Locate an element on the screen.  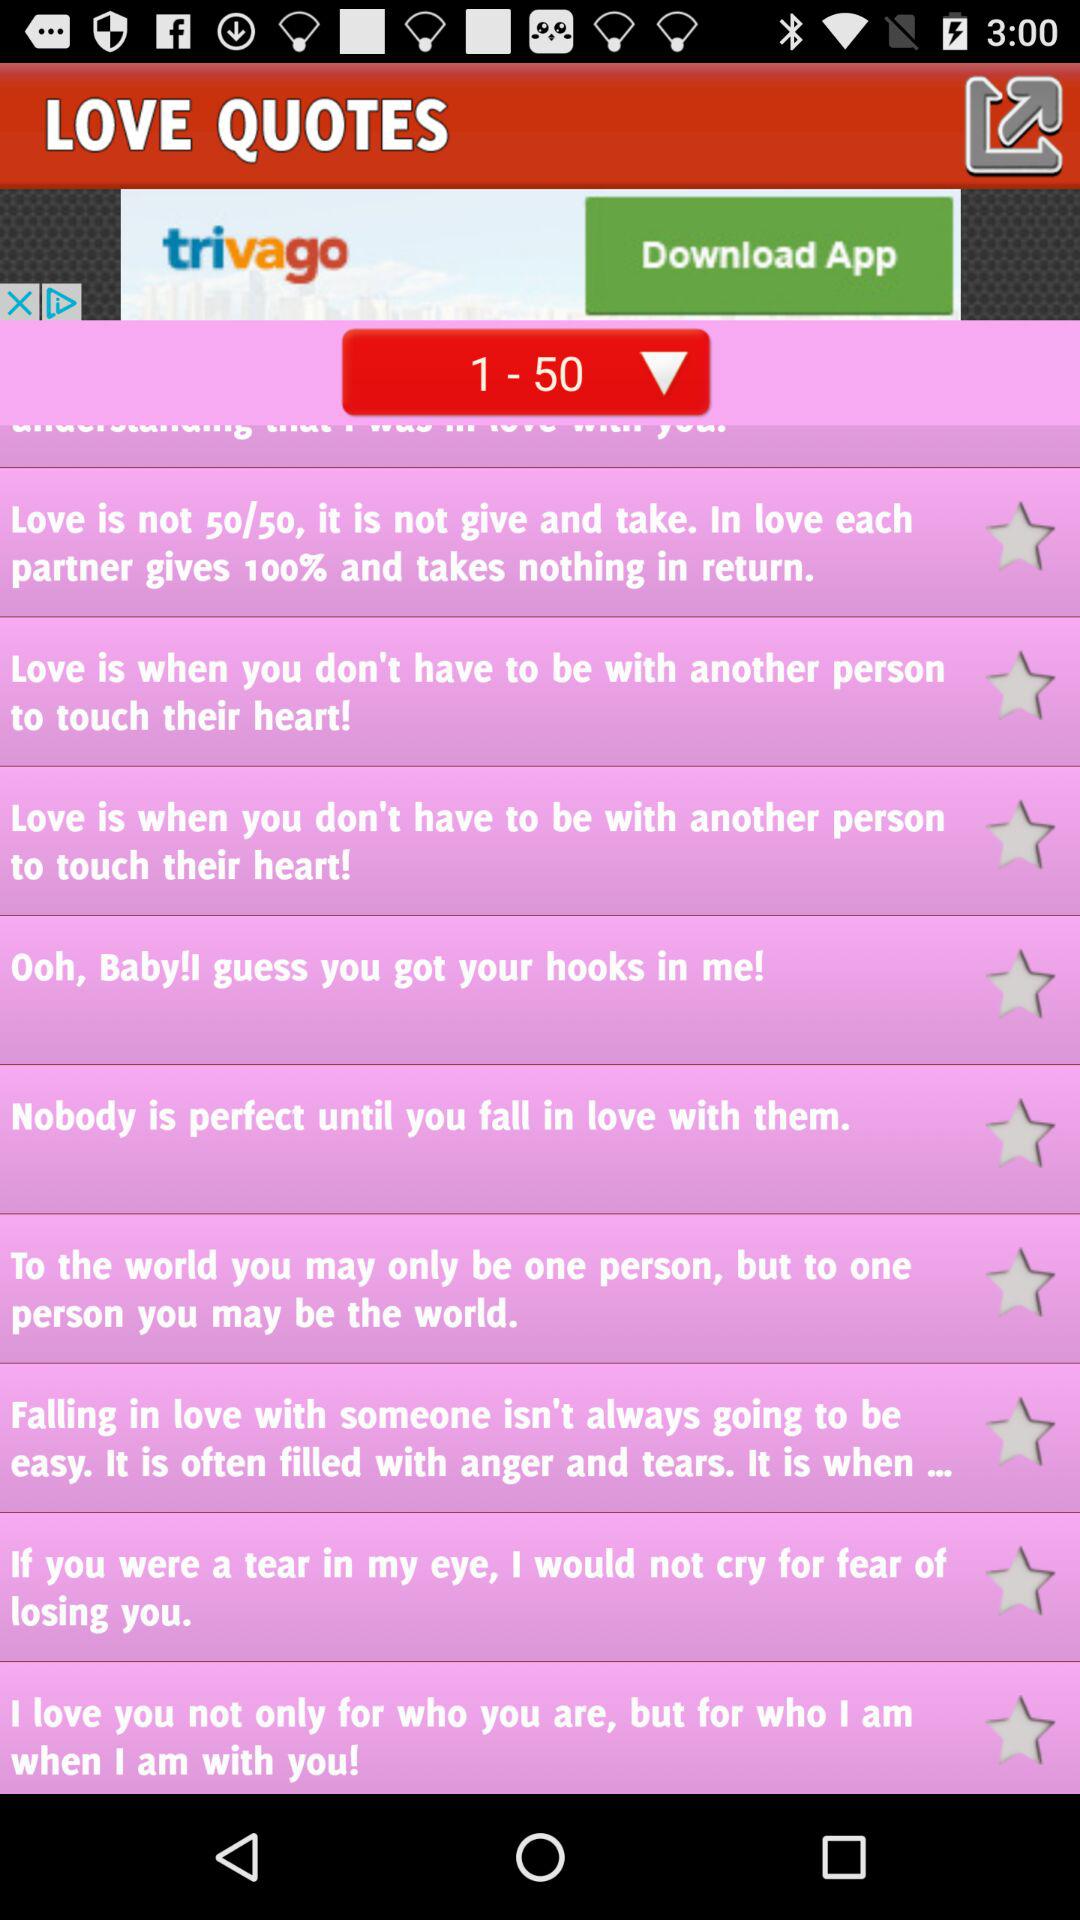
select the advertisement is located at coordinates (540, 254).